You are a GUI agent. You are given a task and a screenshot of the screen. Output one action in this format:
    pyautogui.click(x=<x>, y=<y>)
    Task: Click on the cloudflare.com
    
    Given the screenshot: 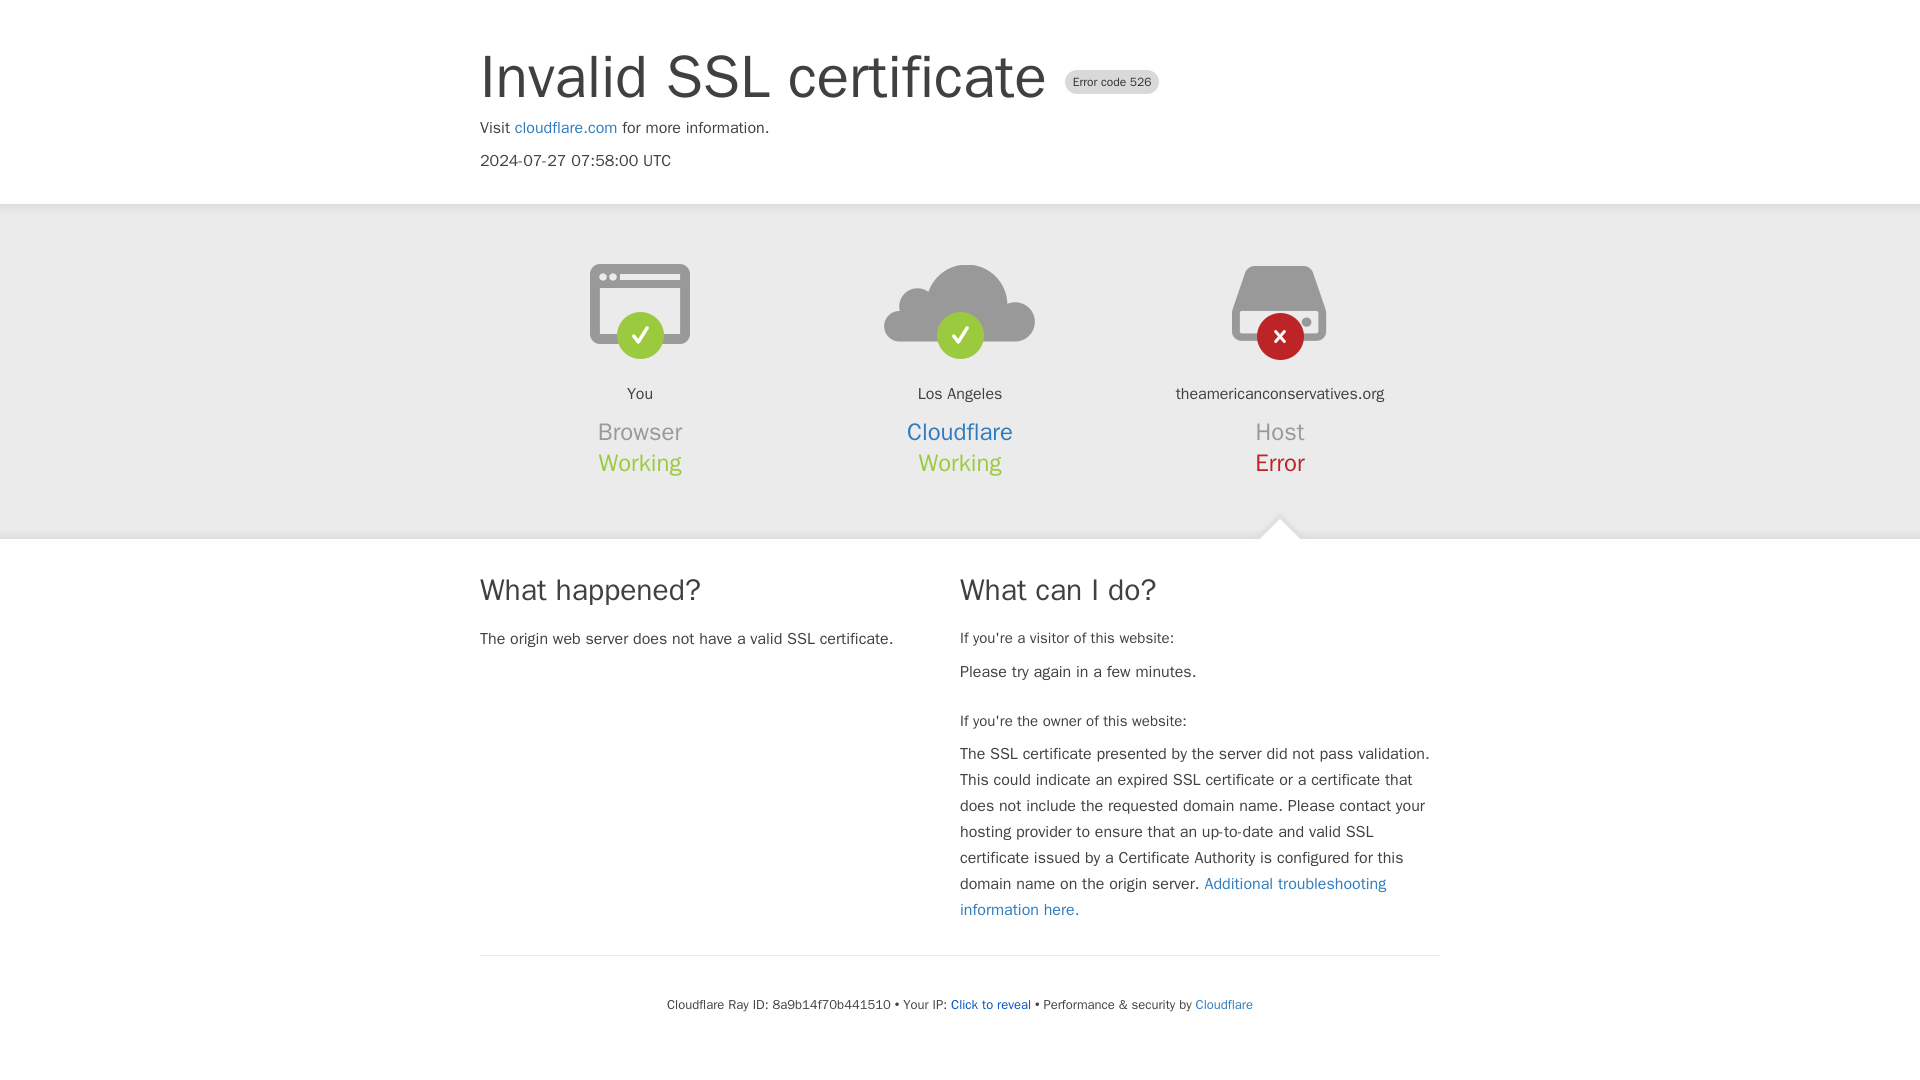 What is the action you would take?
    pyautogui.click(x=566, y=128)
    